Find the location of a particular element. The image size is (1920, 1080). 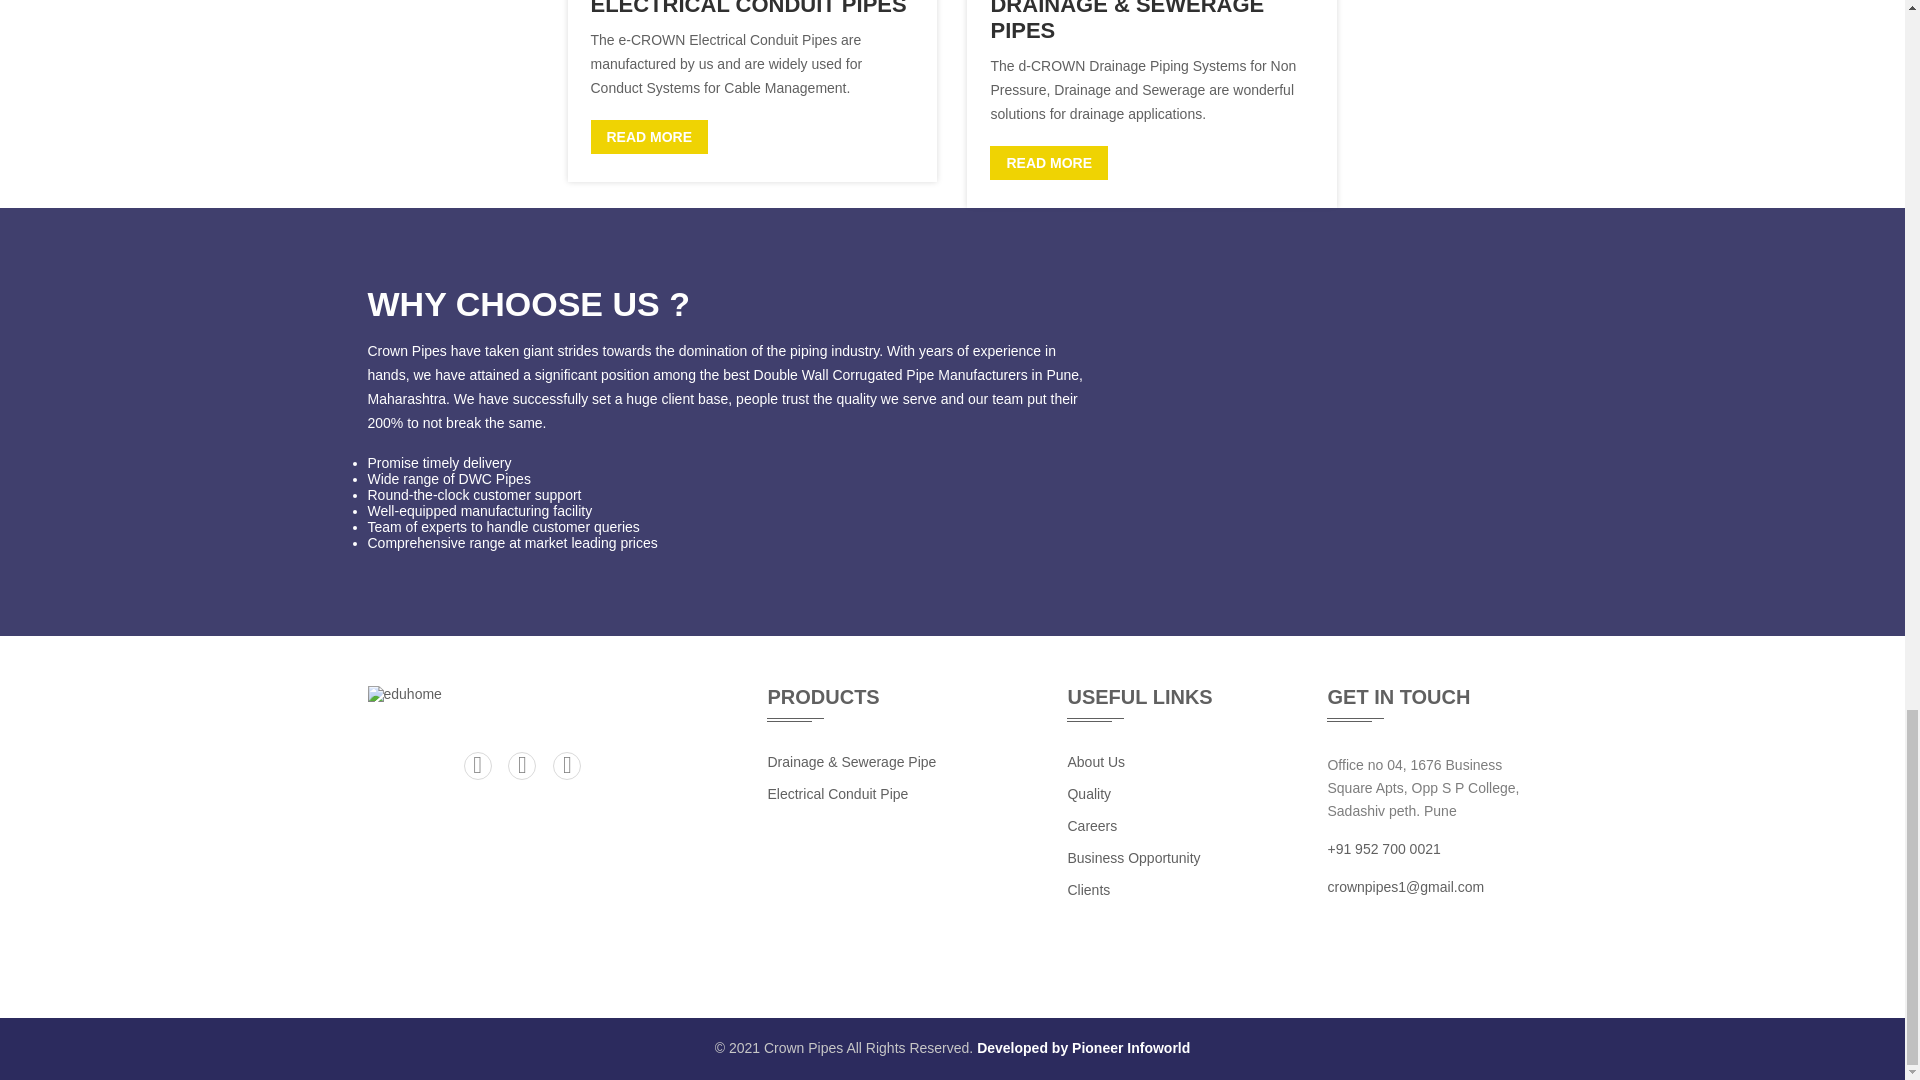

Electrical Conduit Pipe is located at coordinates (837, 794).